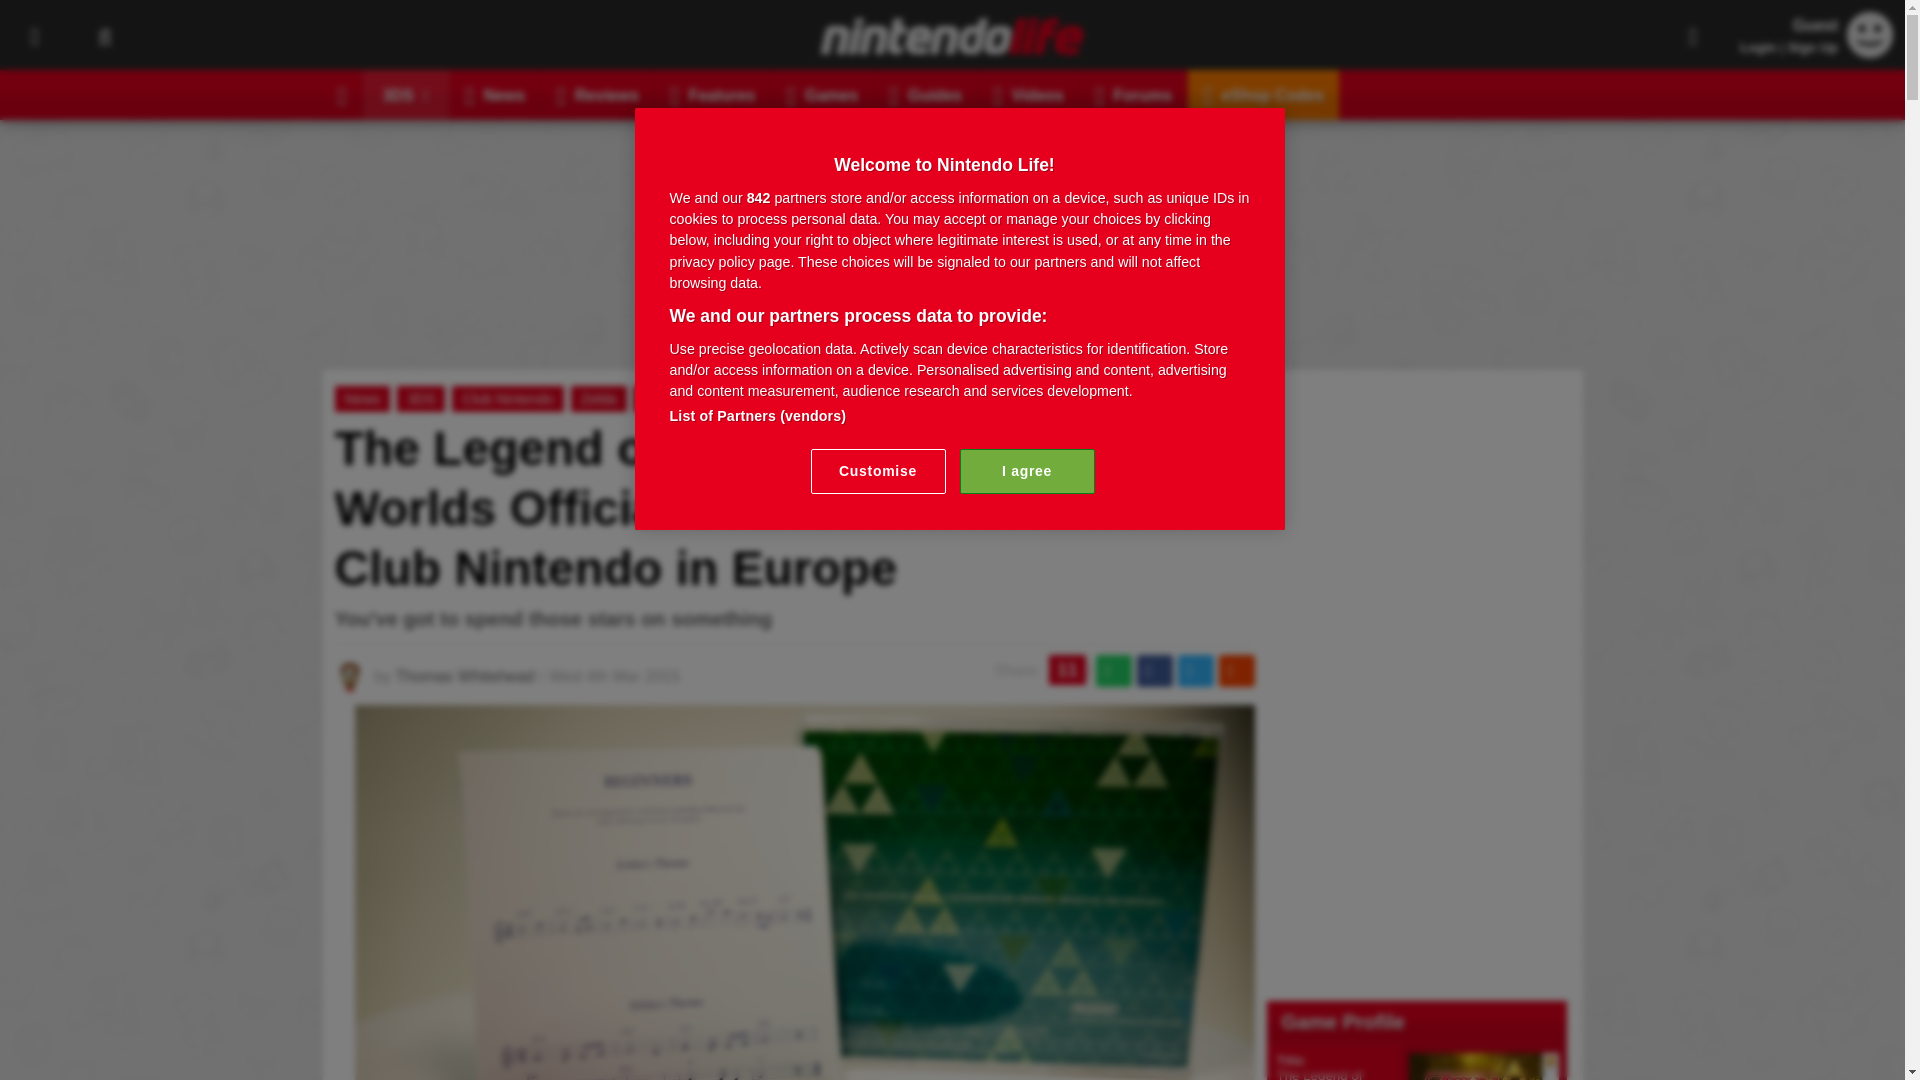 Image resolution: width=1920 pixels, height=1080 pixels. What do you see at coordinates (1758, 47) in the screenshot?
I see `Login` at bounding box center [1758, 47].